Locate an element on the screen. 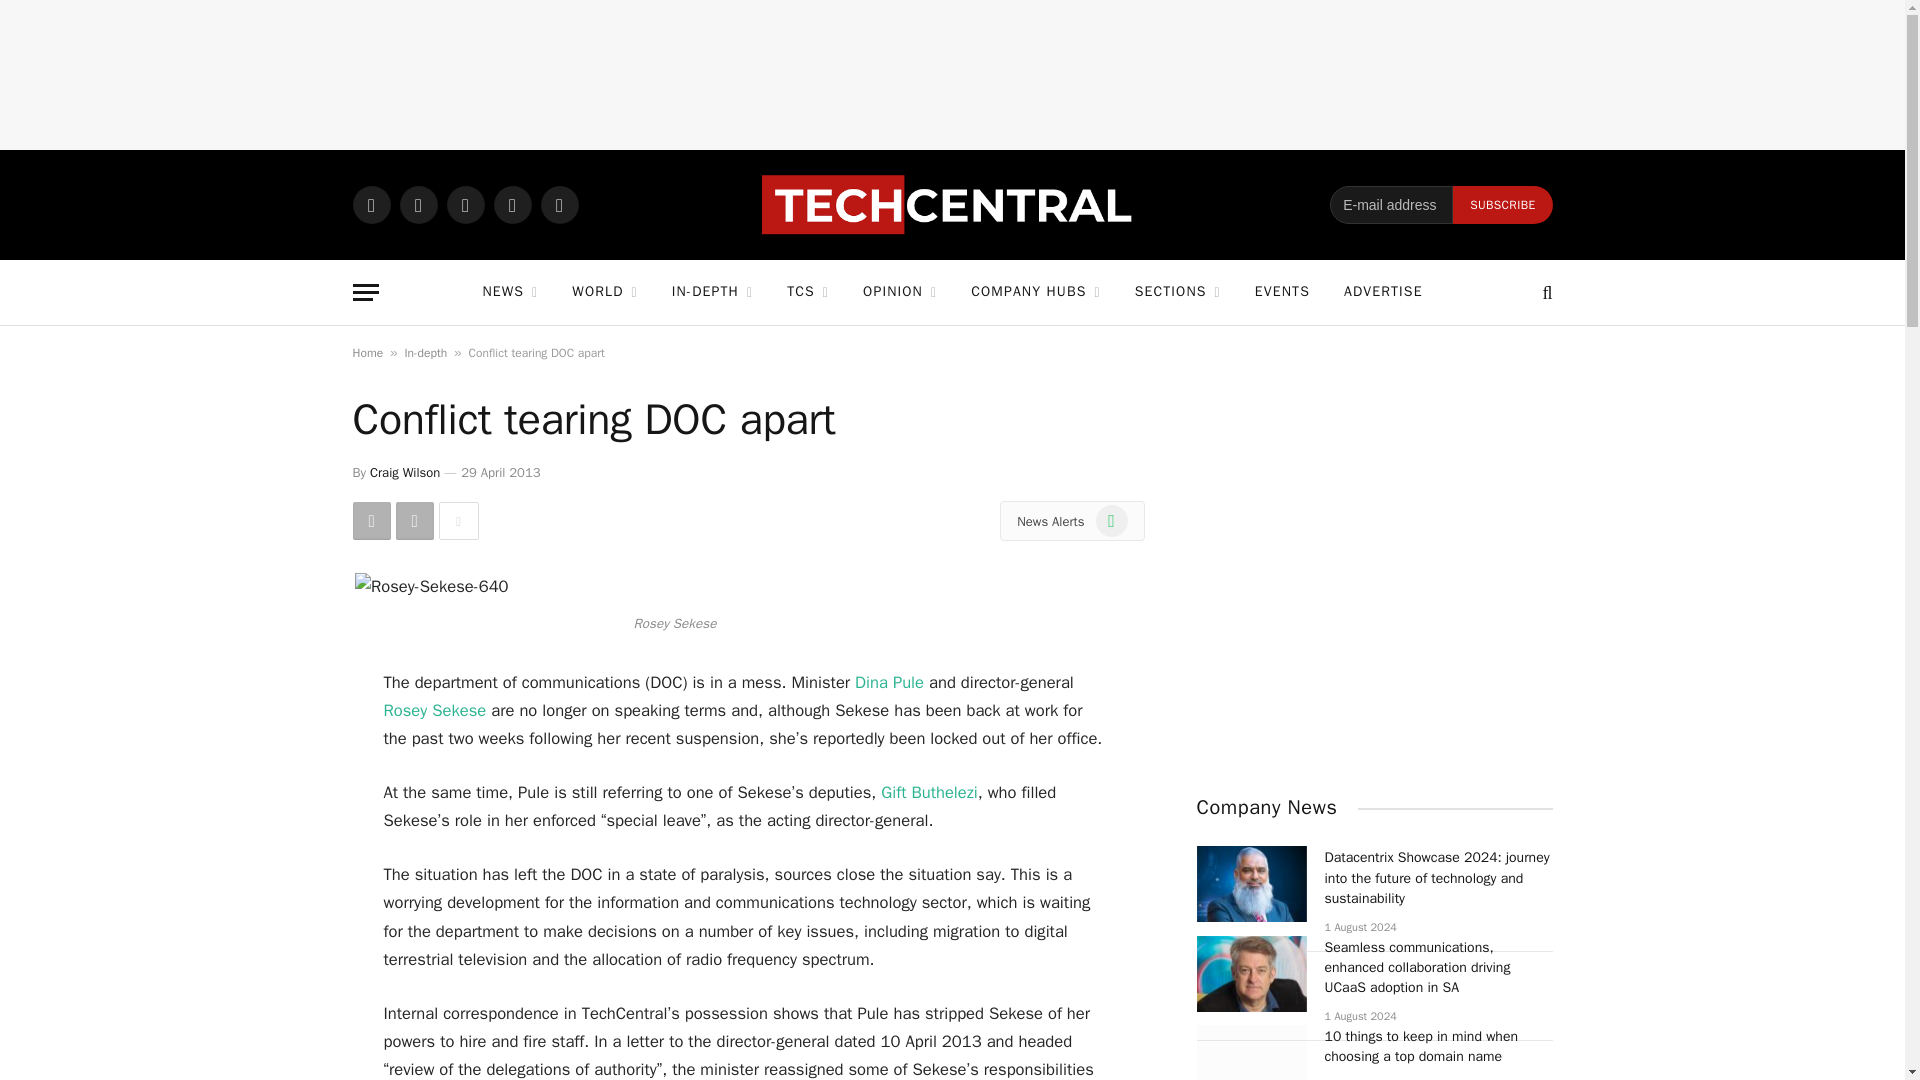  Facebook is located at coordinates (418, 204).